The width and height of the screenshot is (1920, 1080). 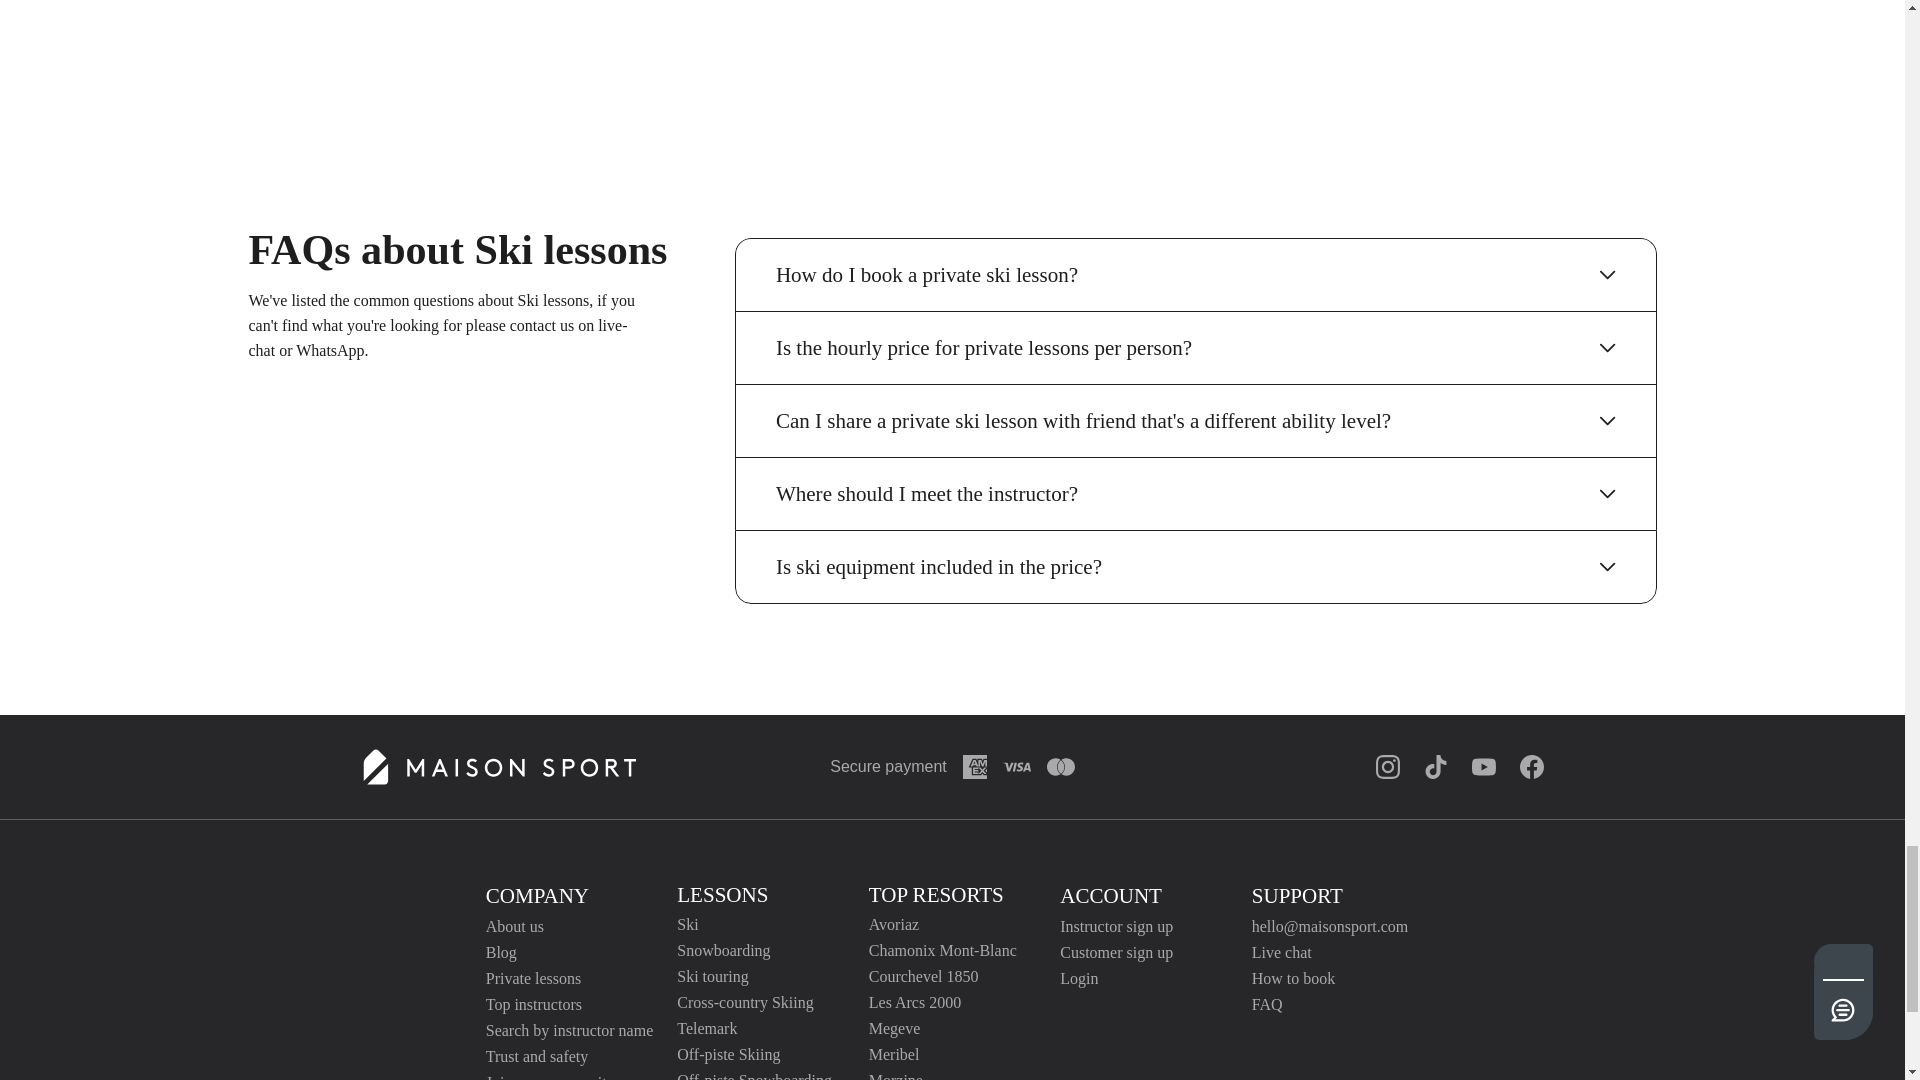 I want to click on Blog, so click(x=570, y=952).